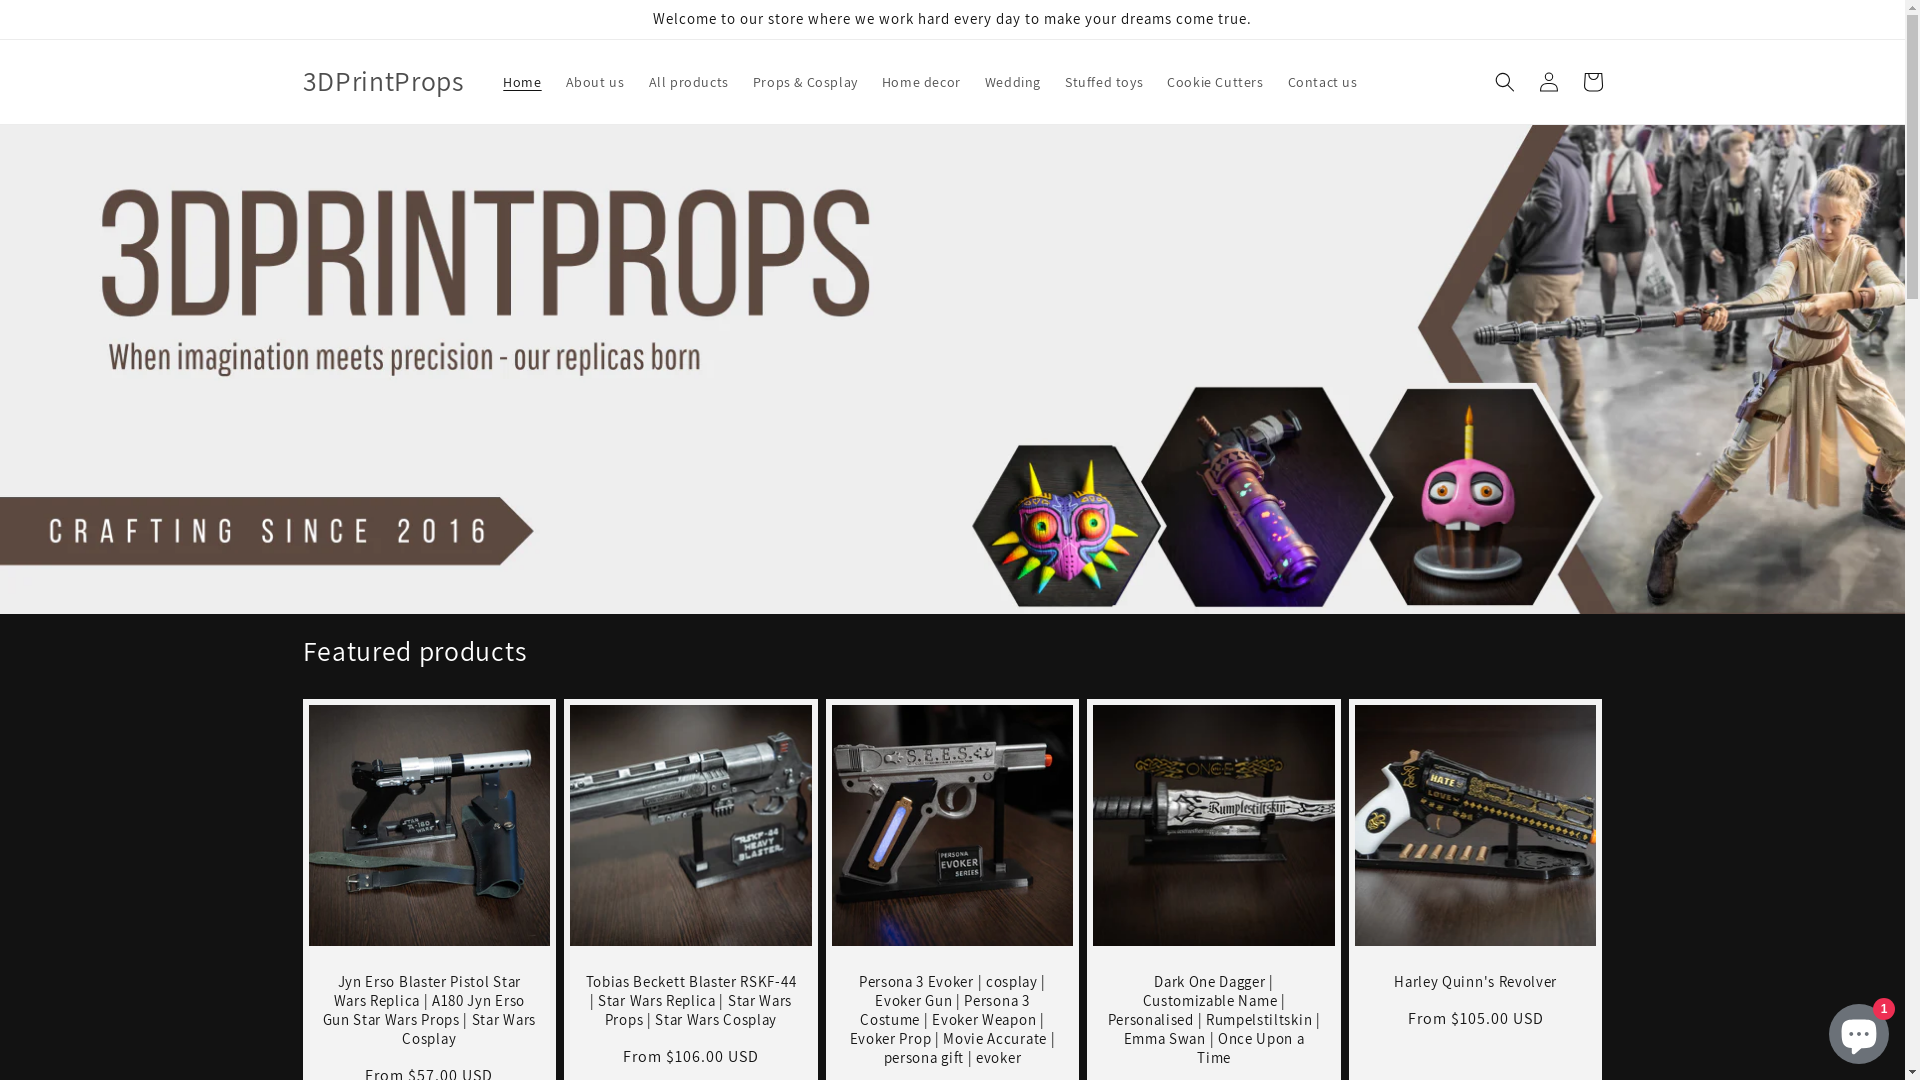 The image size is (1920, 1080). Describe the element at coordinates (1592, 82) in the screenshot. I see `Cart` at that location.